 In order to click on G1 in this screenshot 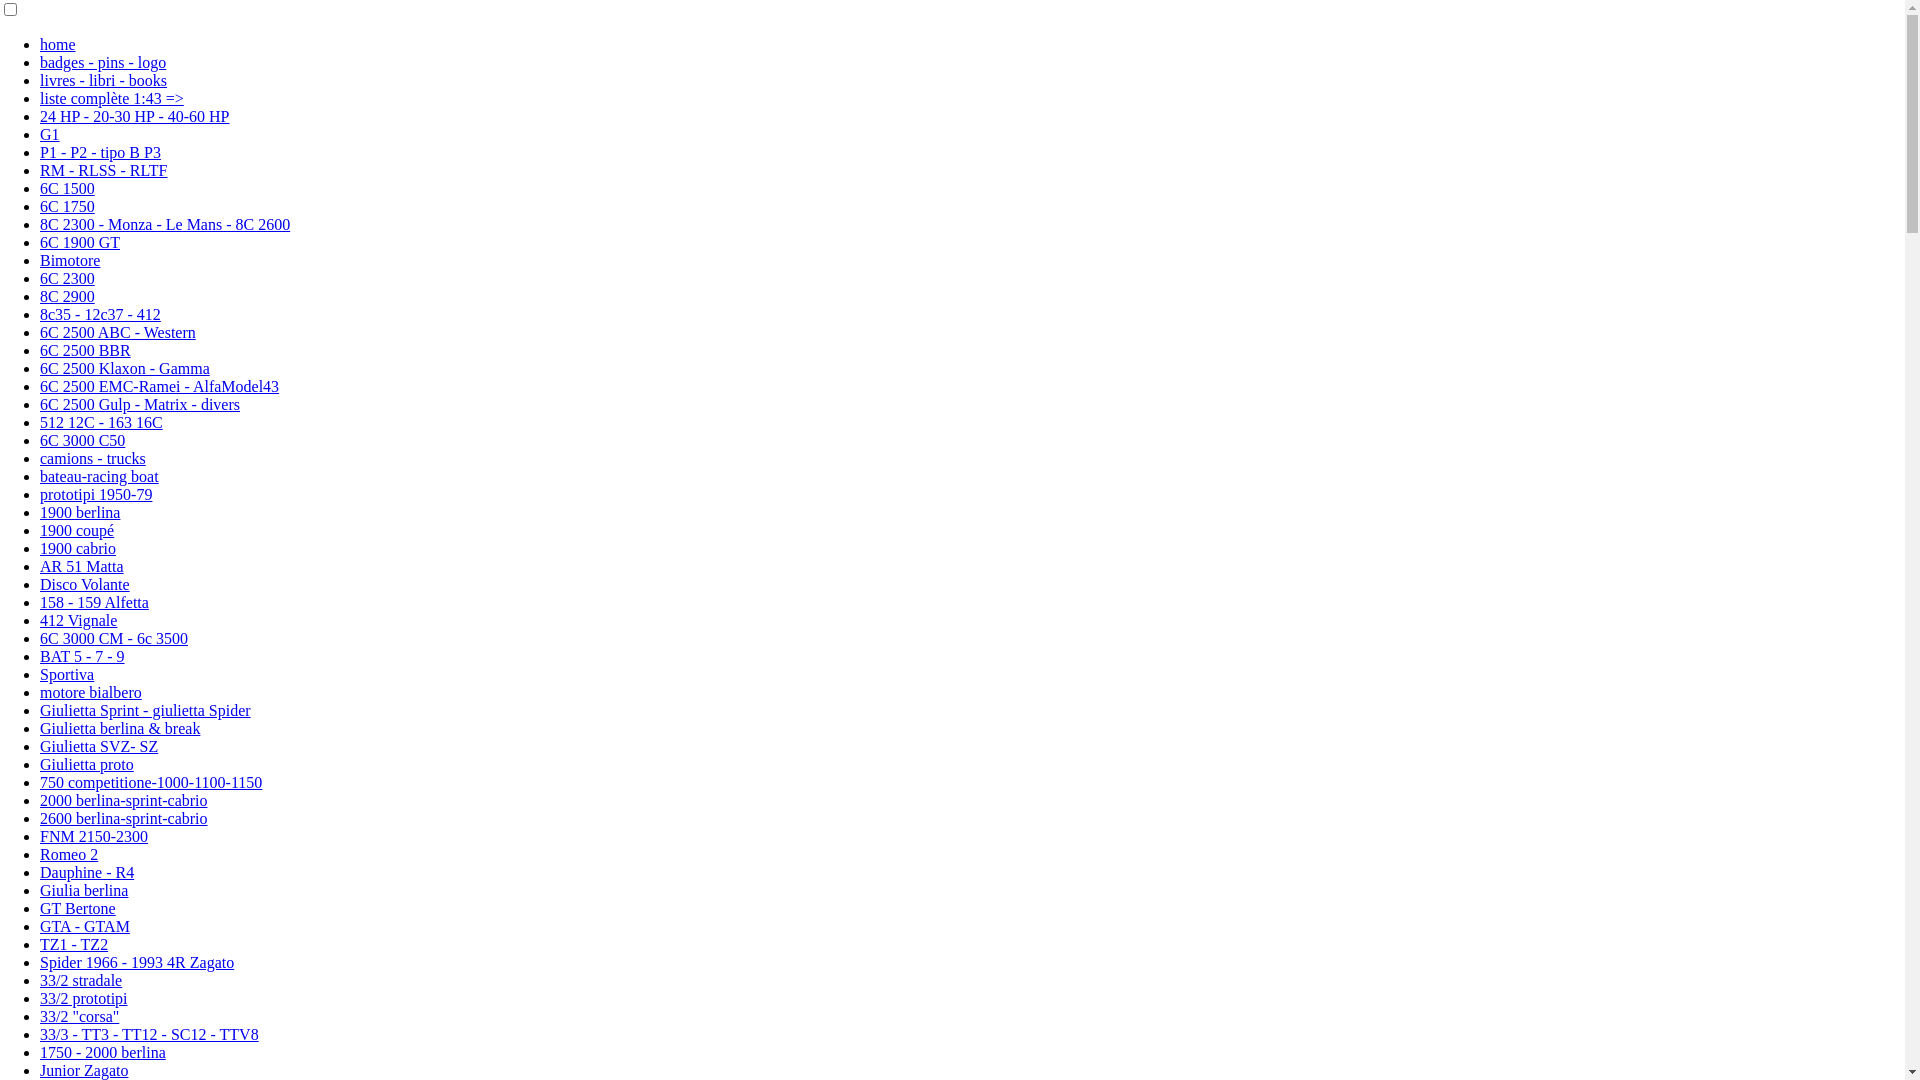, I will do `click(50, 134)`.